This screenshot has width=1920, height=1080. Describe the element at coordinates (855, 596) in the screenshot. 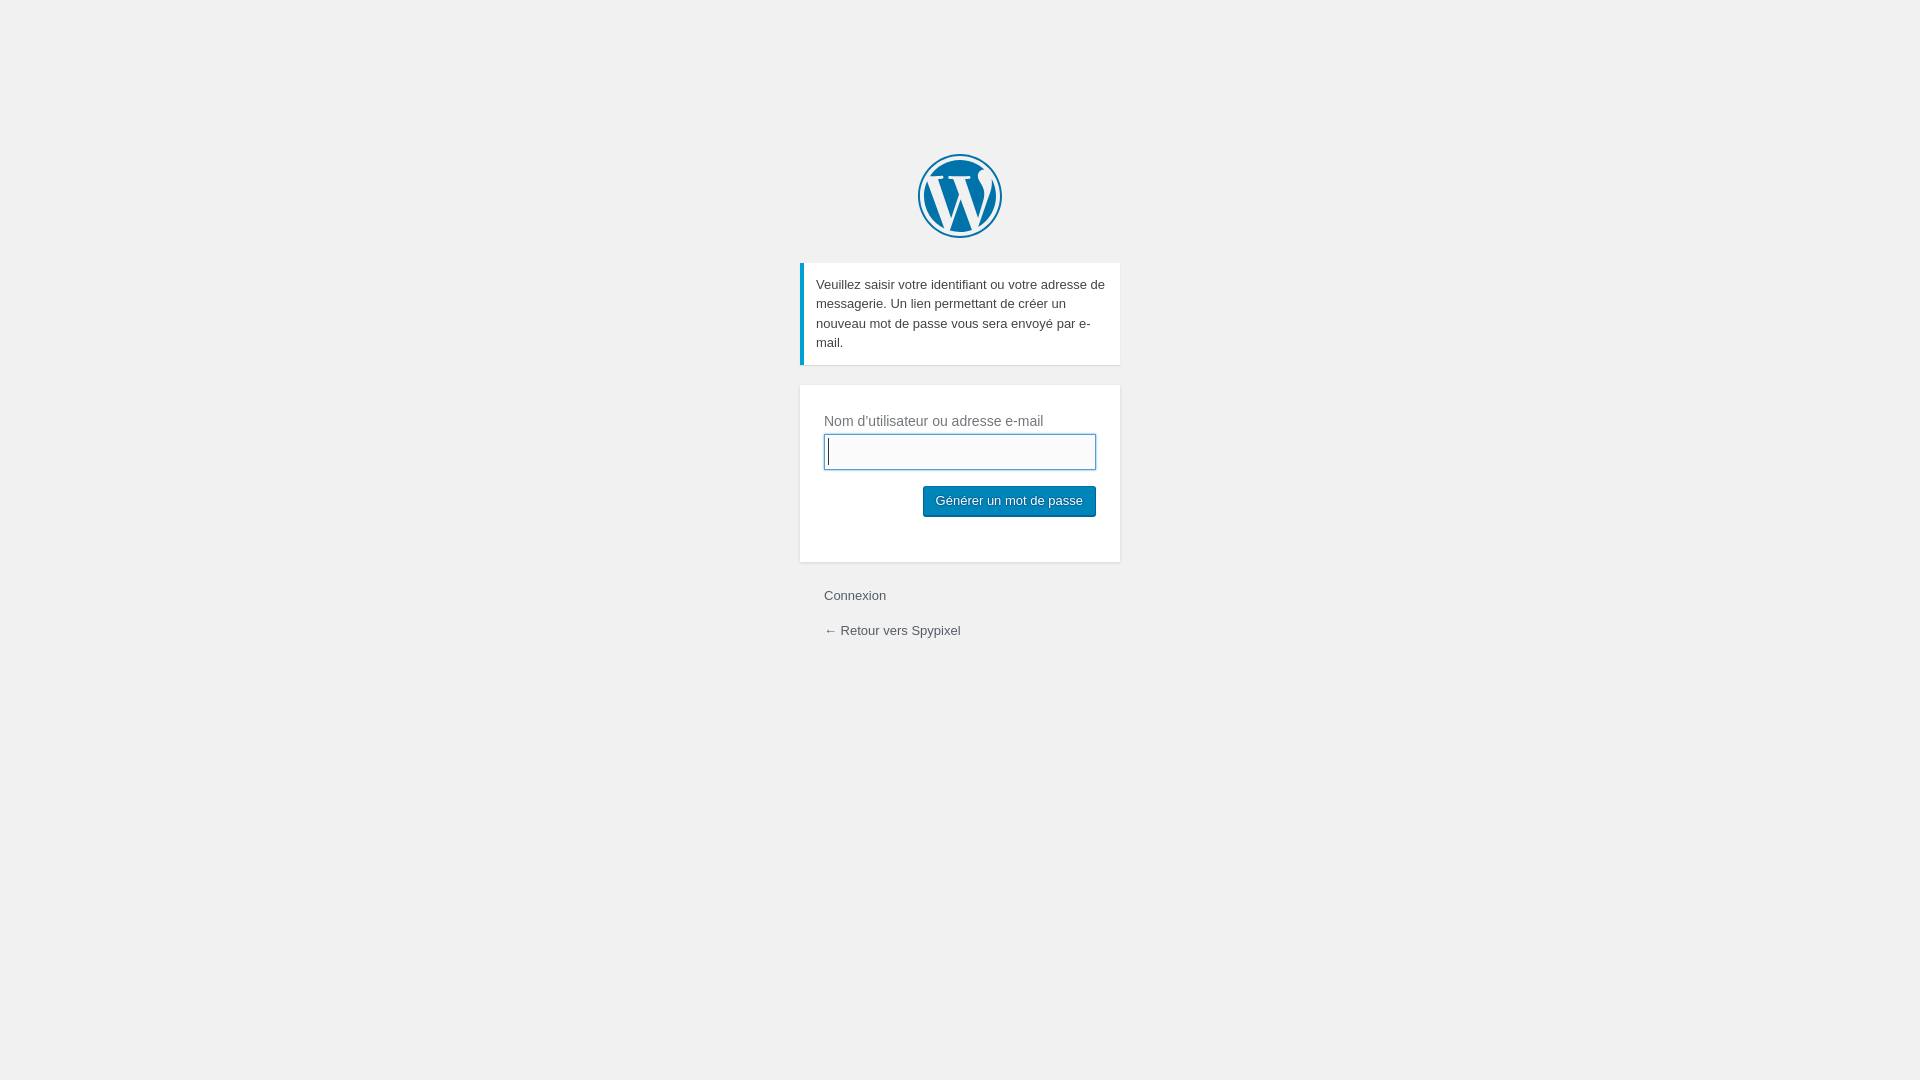

I see `Connexion` at that location.